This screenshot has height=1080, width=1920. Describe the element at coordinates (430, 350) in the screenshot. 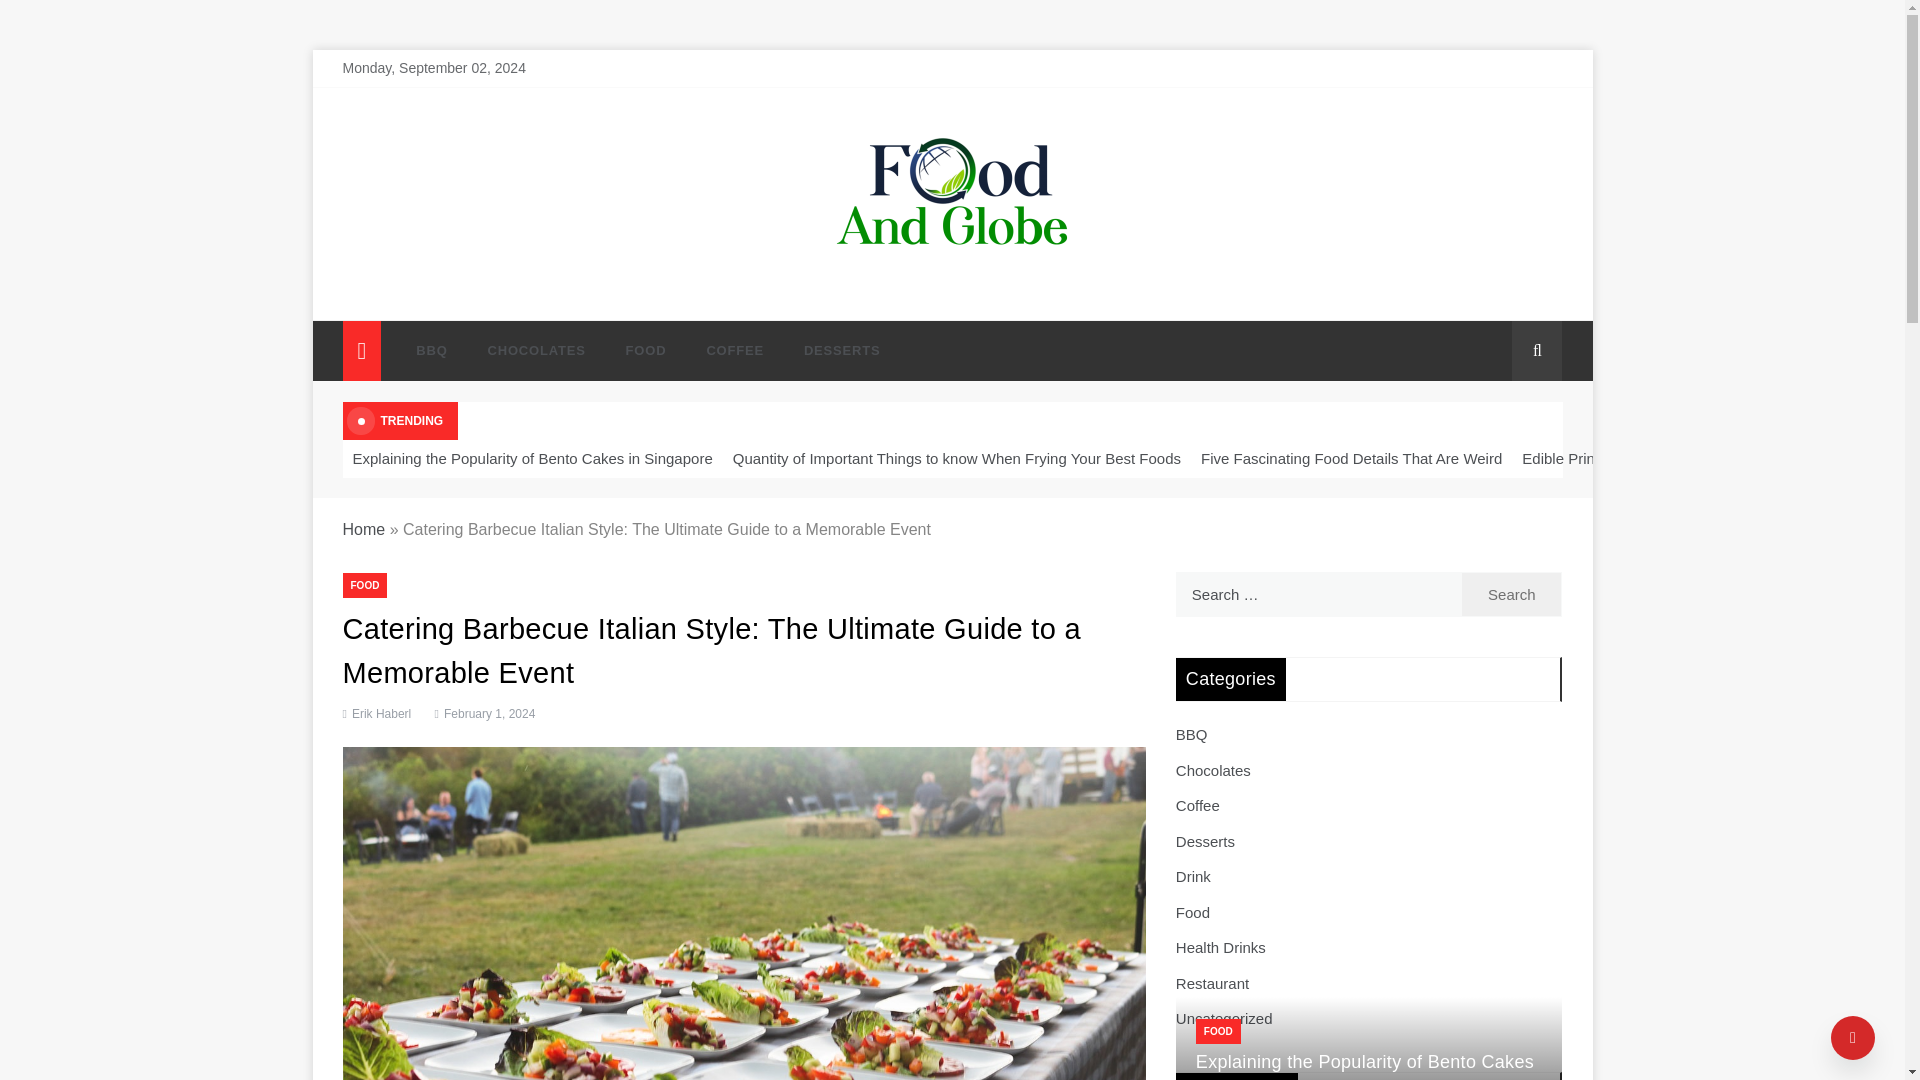

I see `BBQ` at that location.